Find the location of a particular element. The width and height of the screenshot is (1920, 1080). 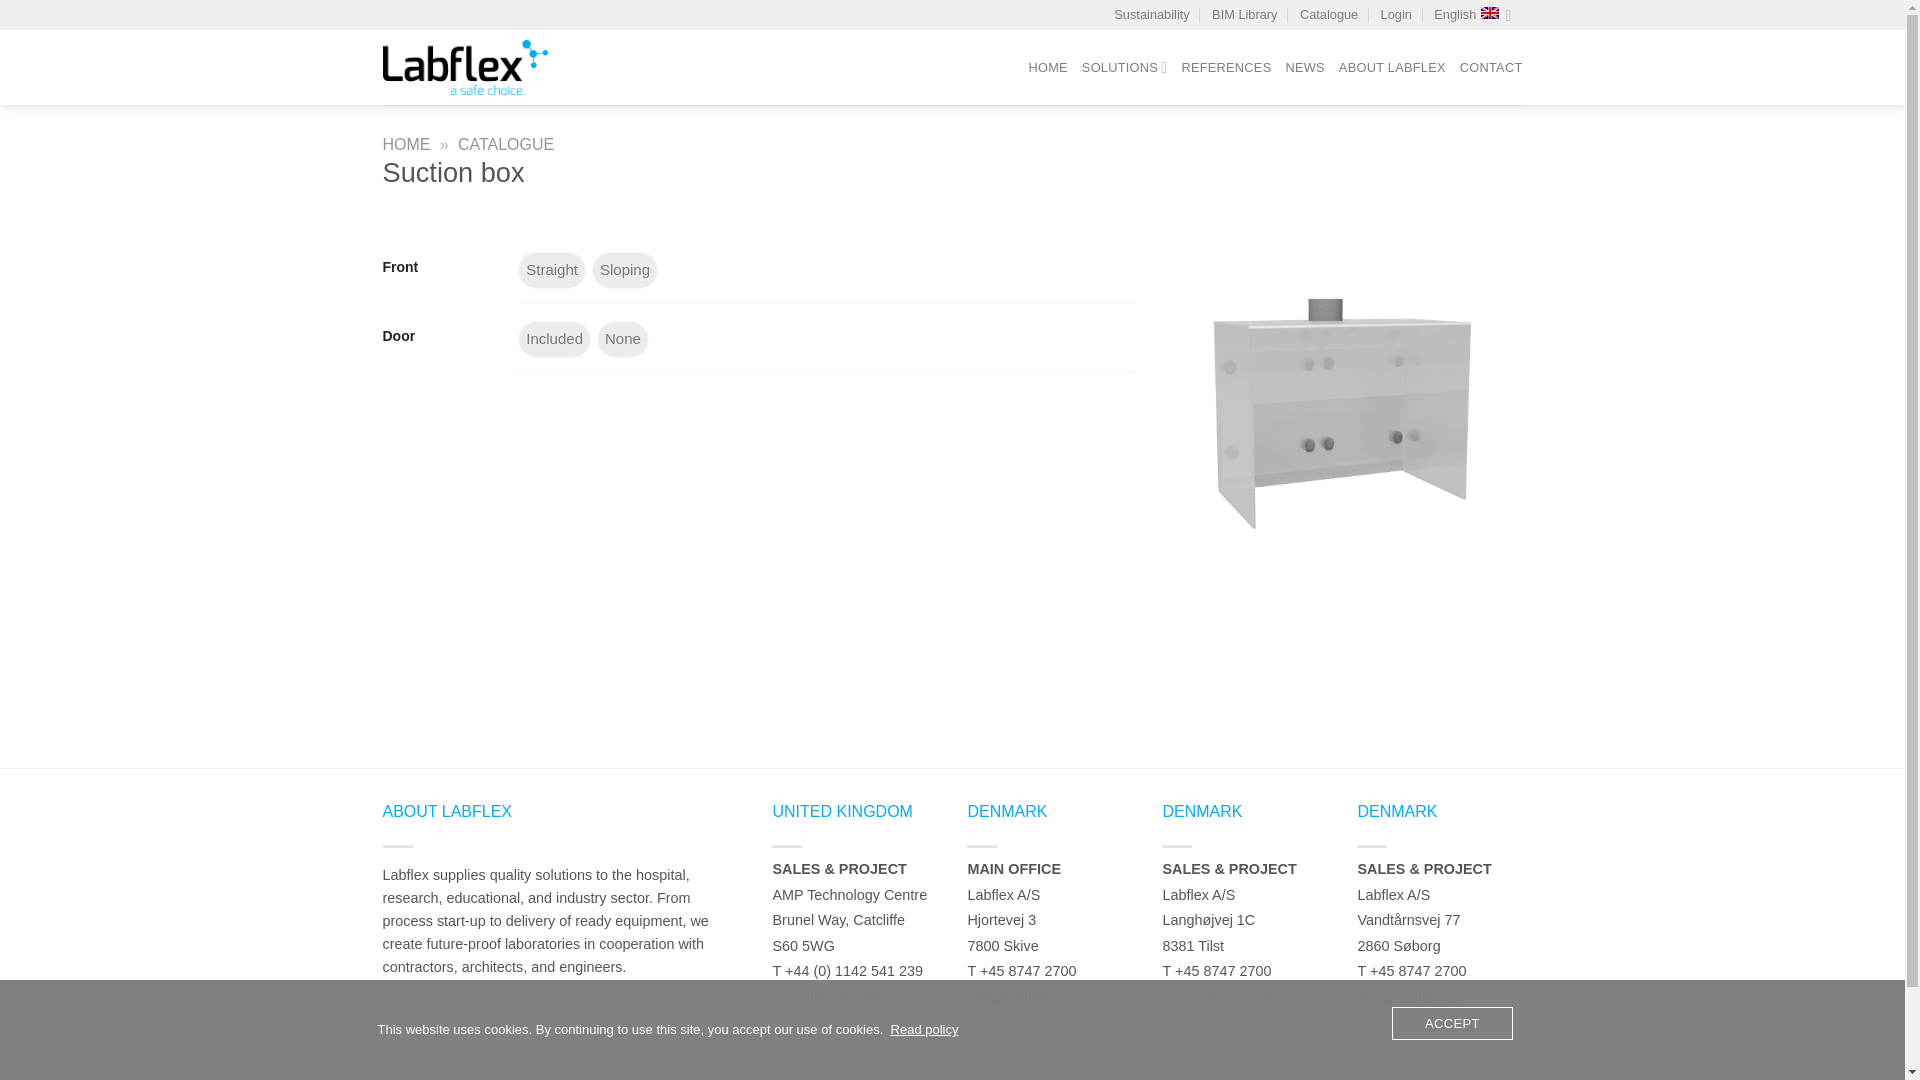

BIM Library is located at coordinates (1244, 15).